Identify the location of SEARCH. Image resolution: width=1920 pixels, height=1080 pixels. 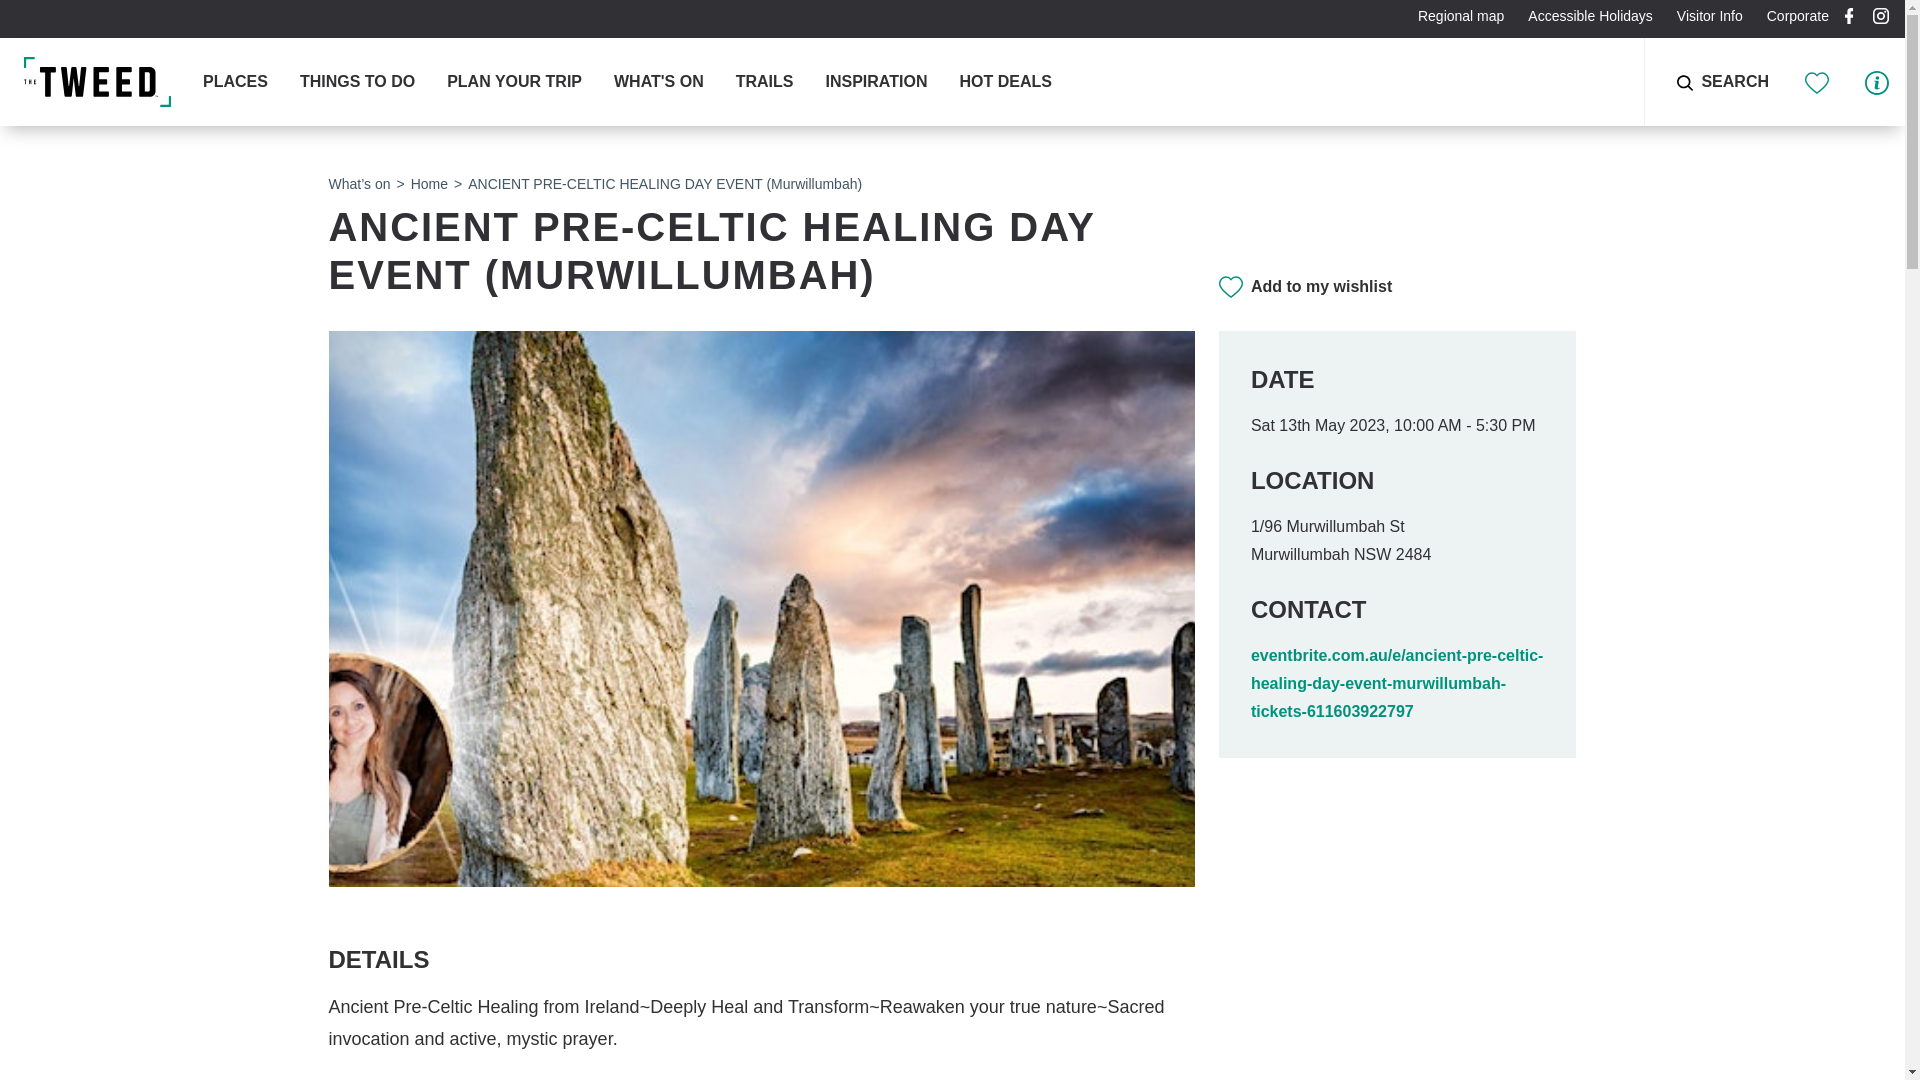
(1706, 82).